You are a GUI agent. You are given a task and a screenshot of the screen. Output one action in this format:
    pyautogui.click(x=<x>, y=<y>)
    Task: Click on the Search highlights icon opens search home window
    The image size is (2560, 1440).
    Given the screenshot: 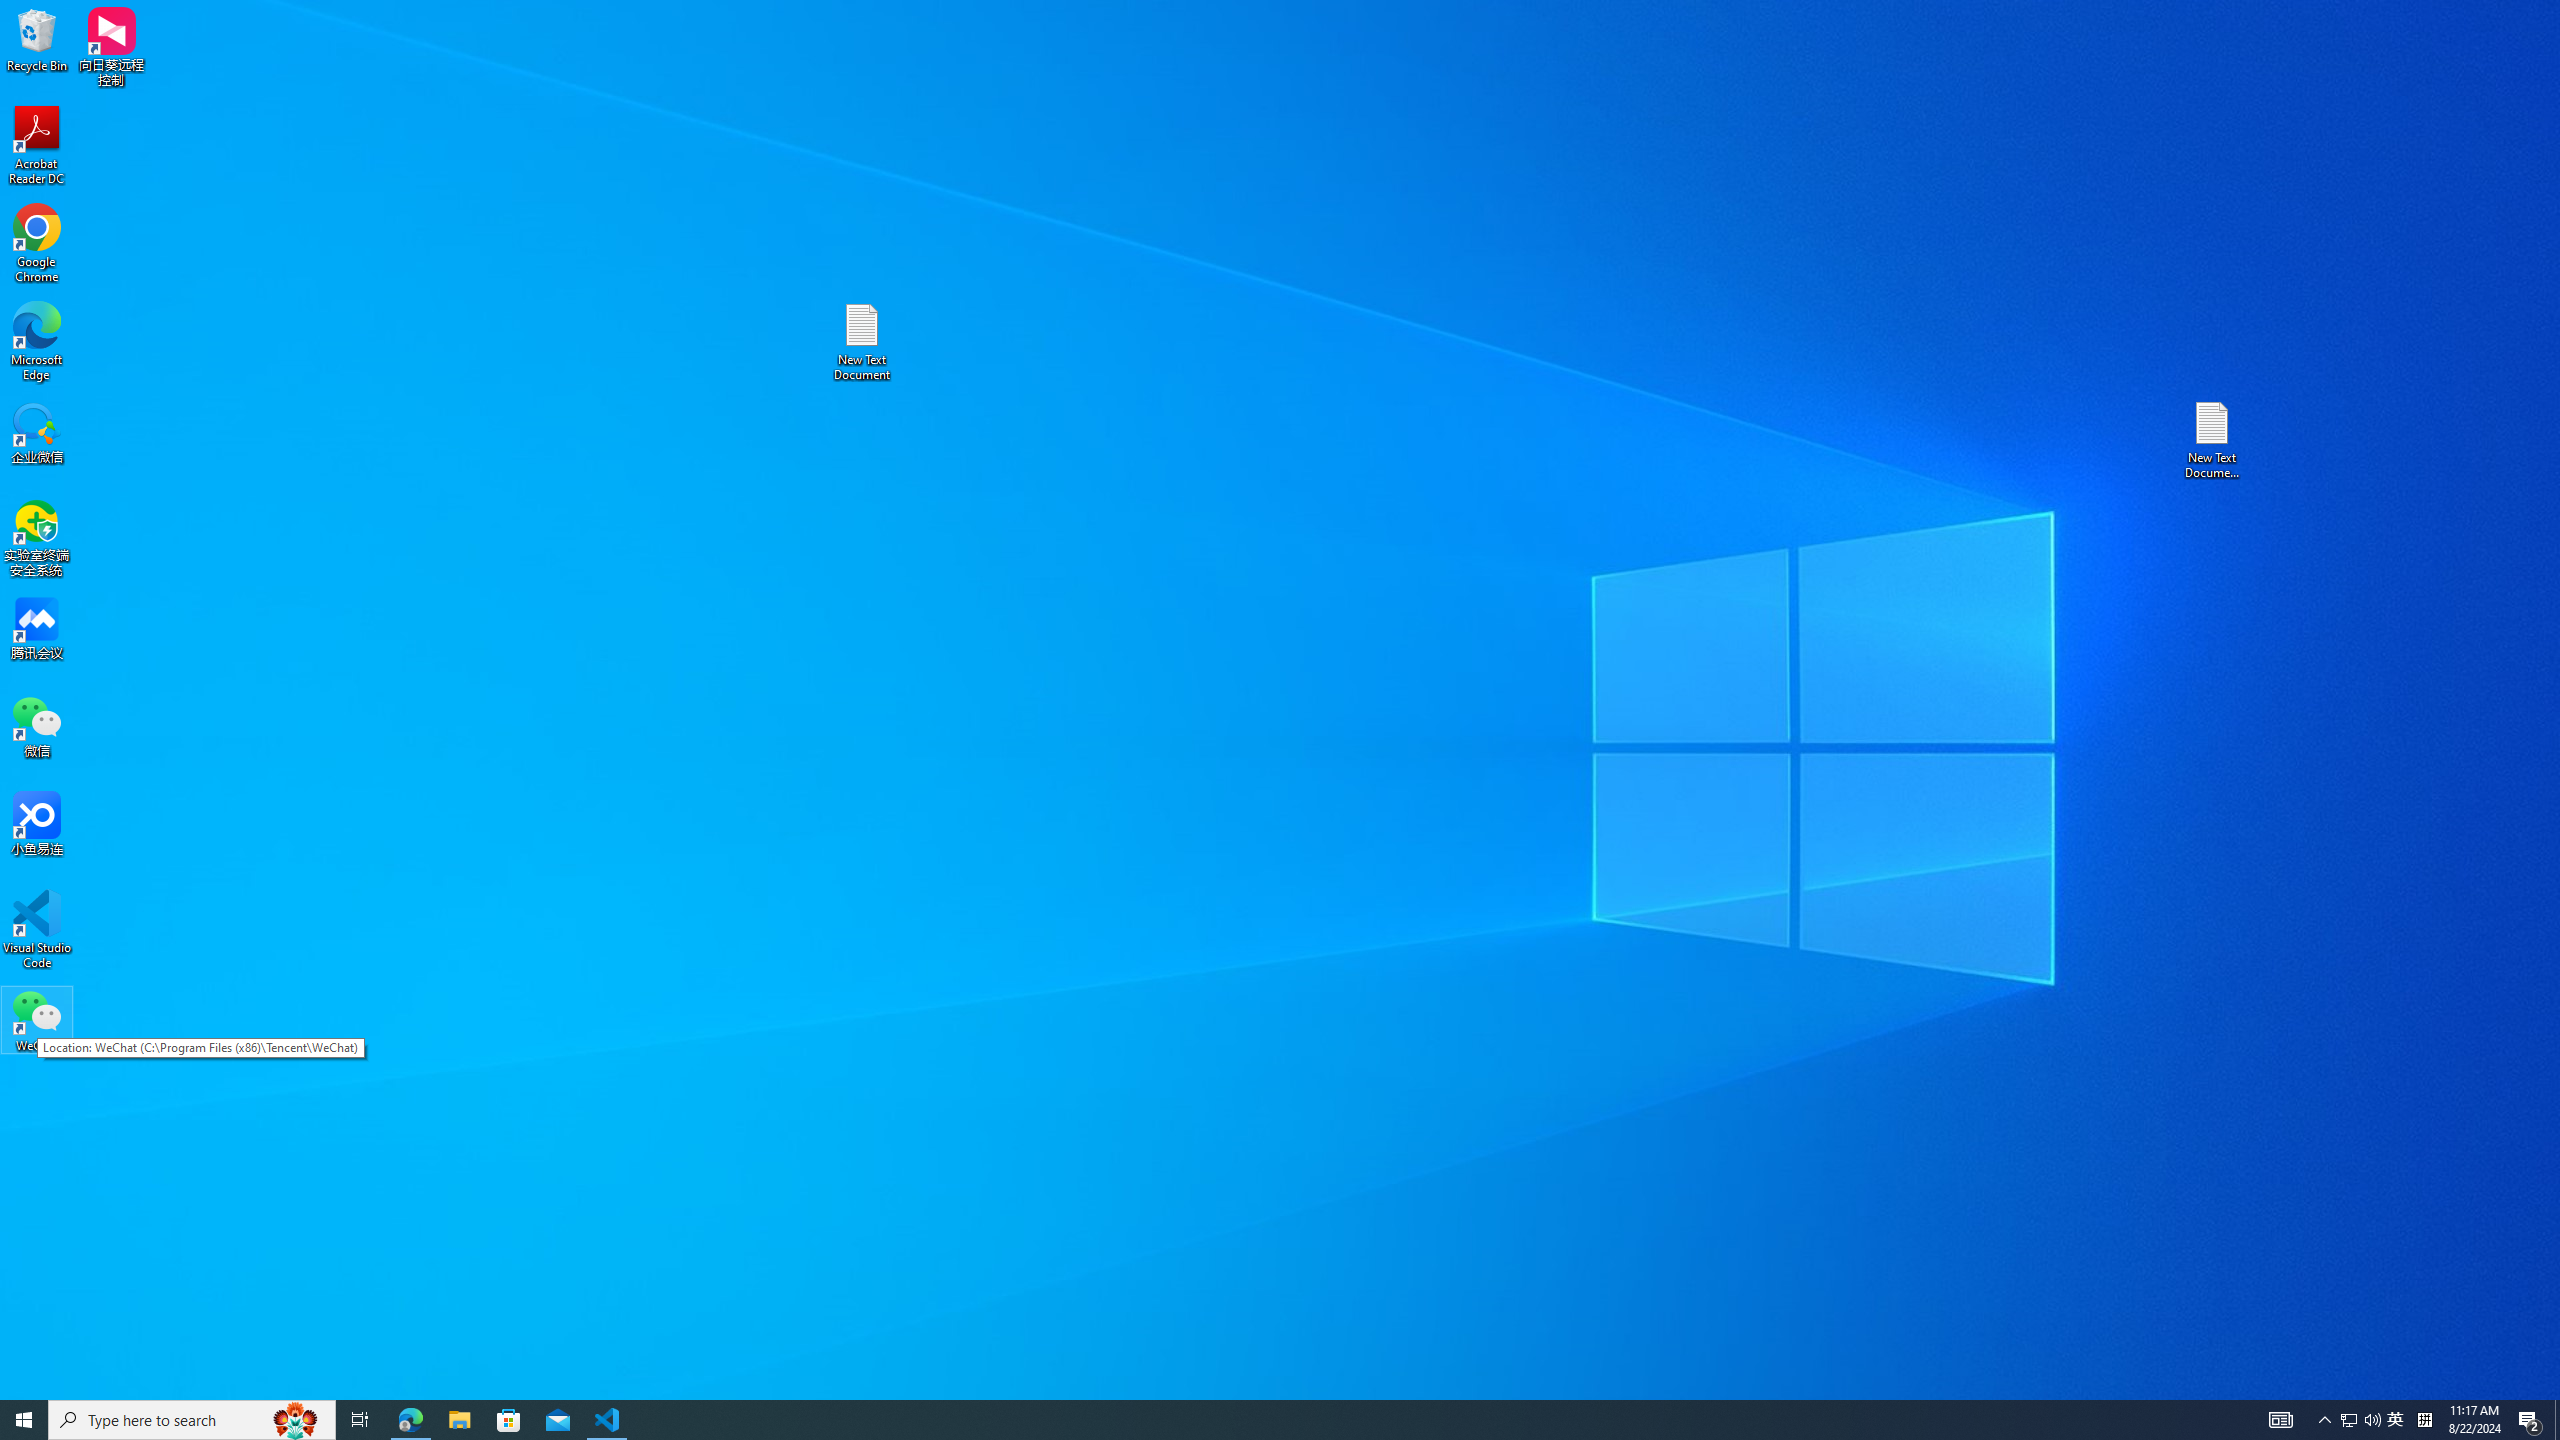 What is the action you would take?
    pyautogui.click(x=296, y=1420)
    